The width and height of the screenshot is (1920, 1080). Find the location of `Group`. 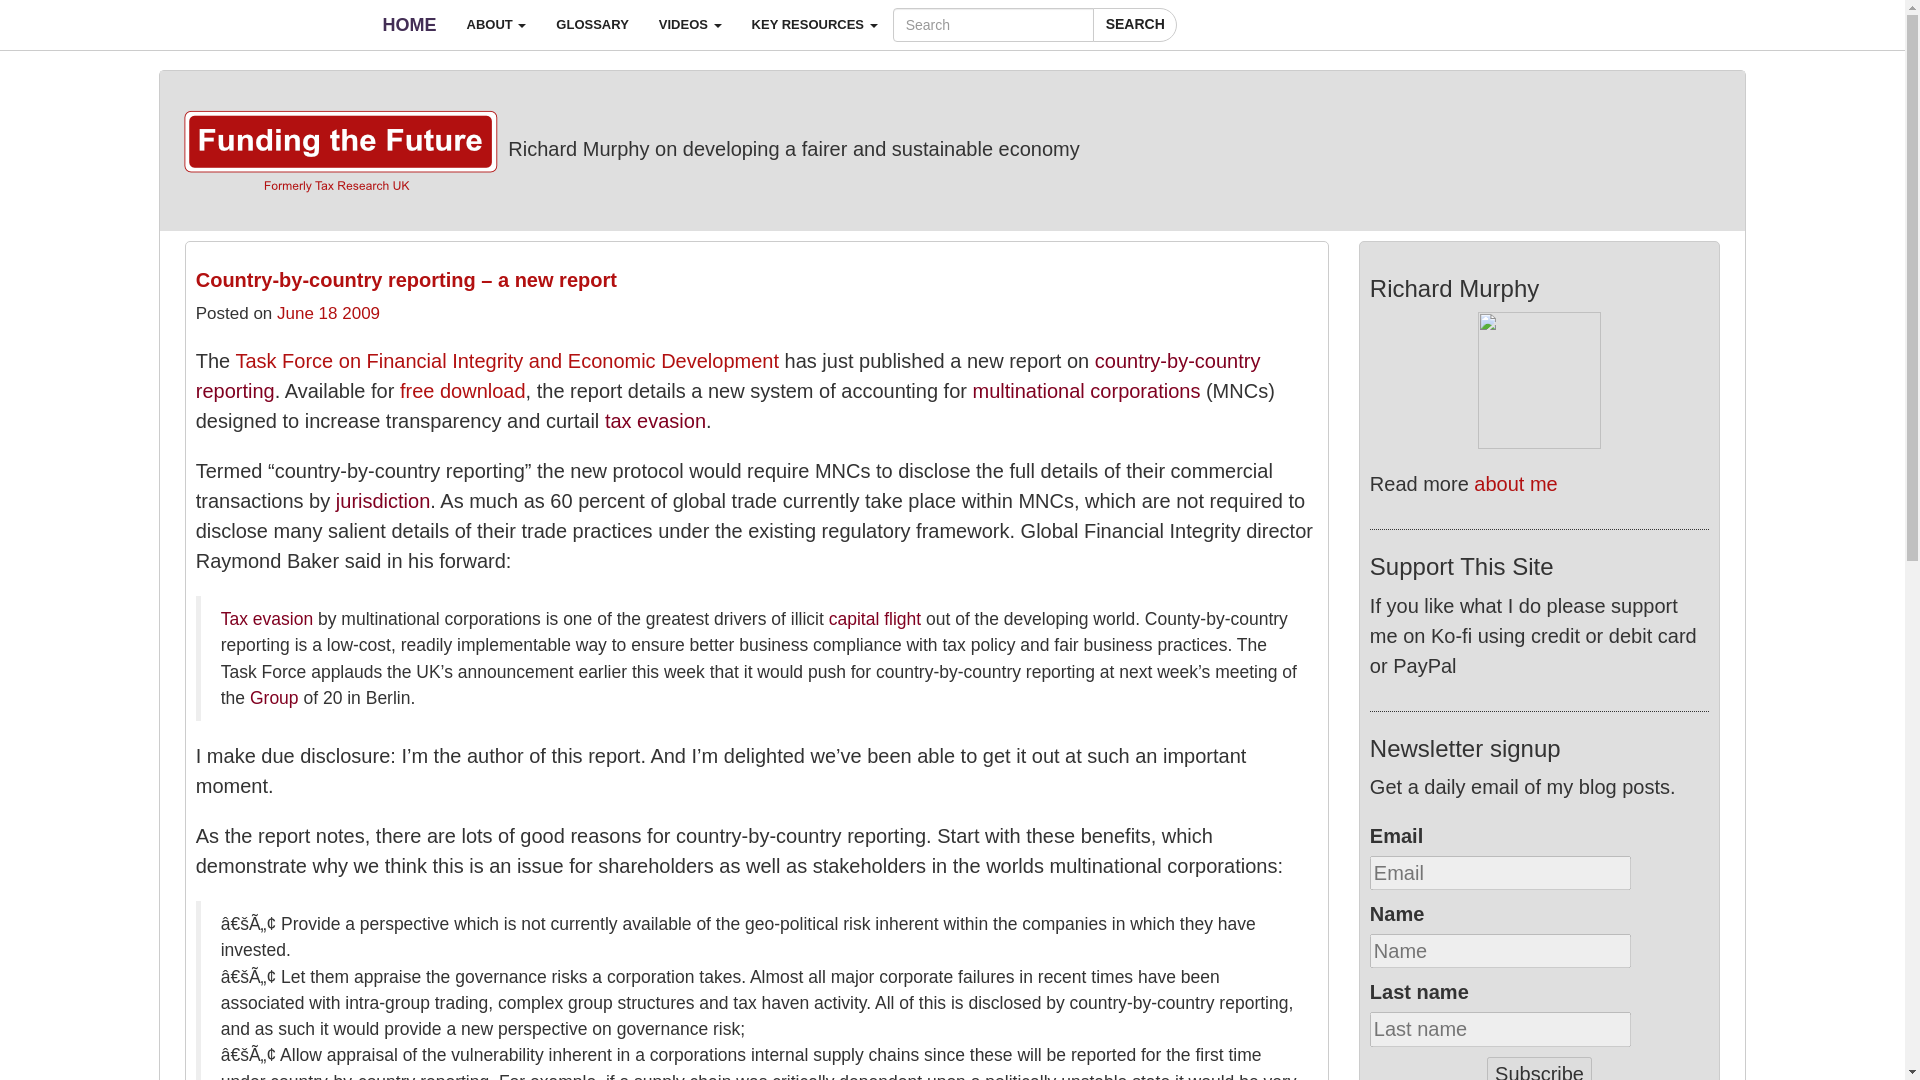

Group is located at coordinates (274, 698).